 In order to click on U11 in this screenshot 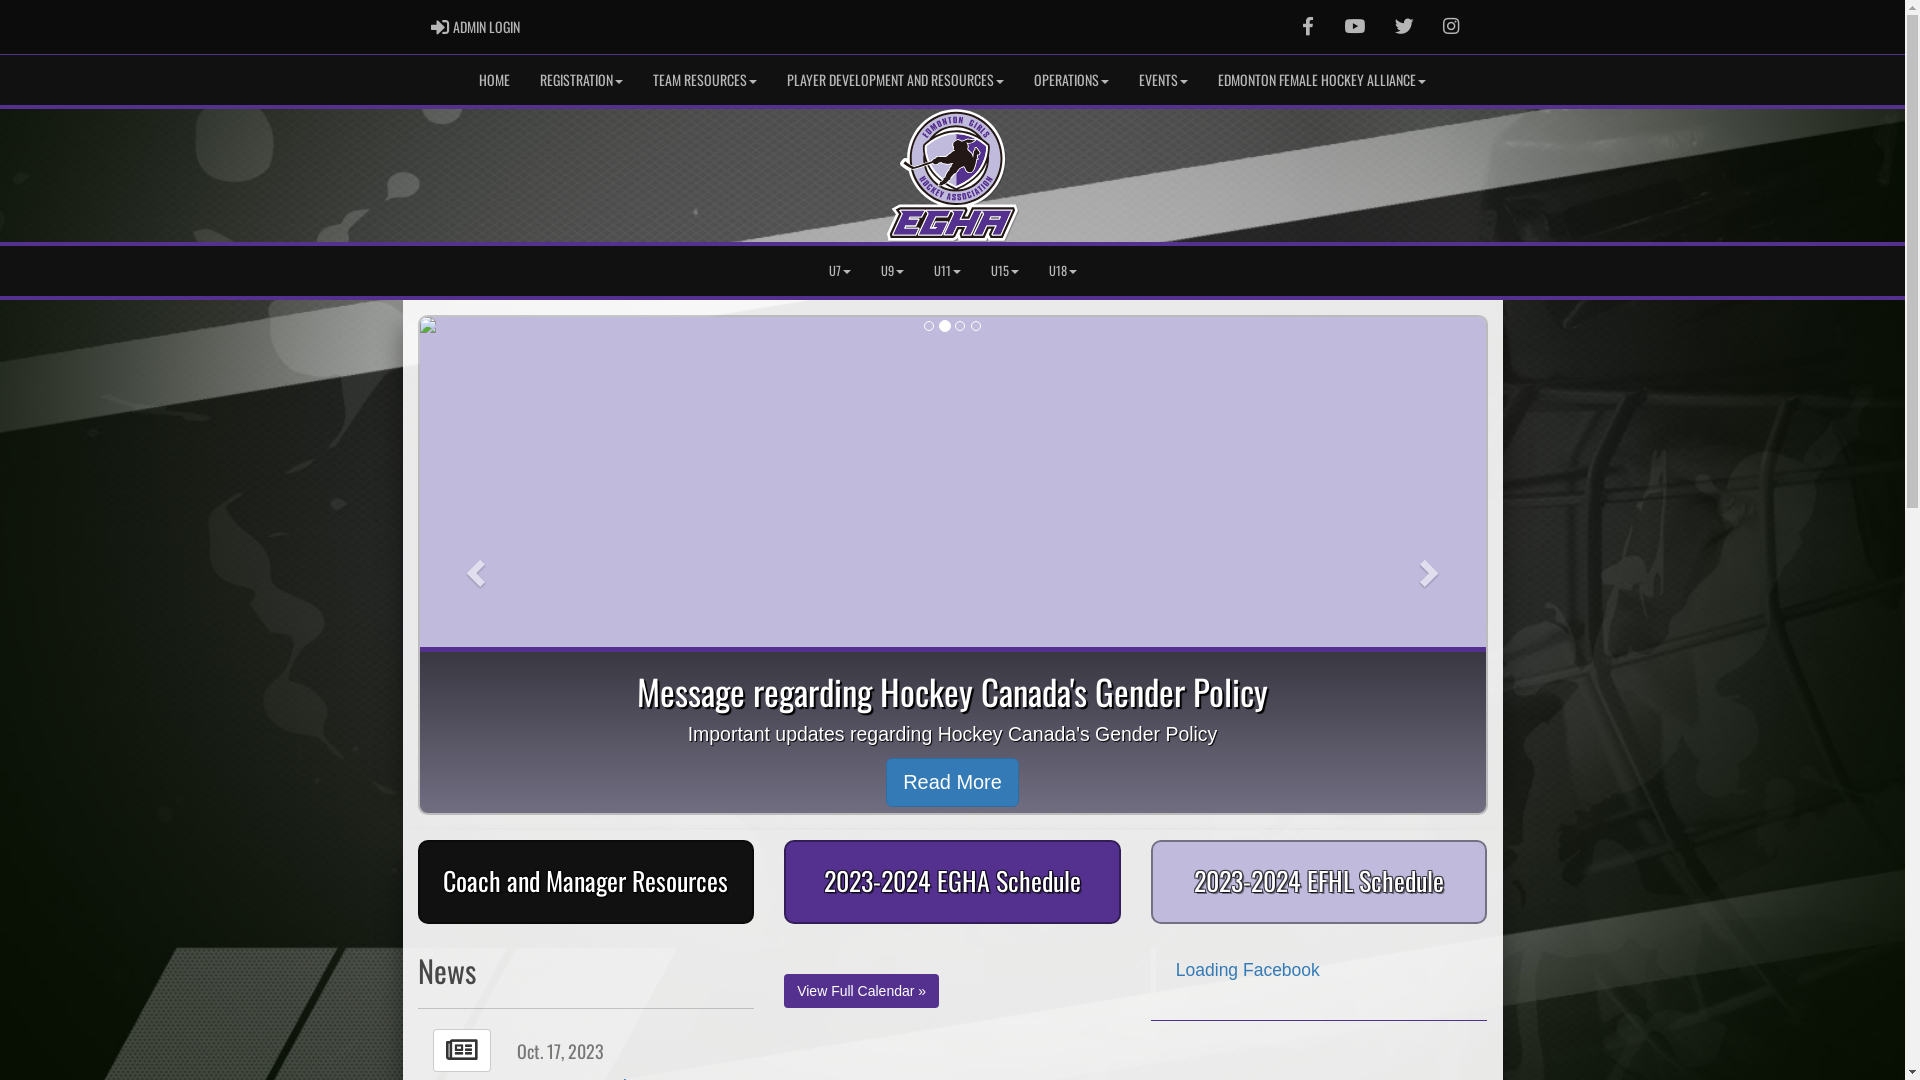, I will do `click(946, 271)`.